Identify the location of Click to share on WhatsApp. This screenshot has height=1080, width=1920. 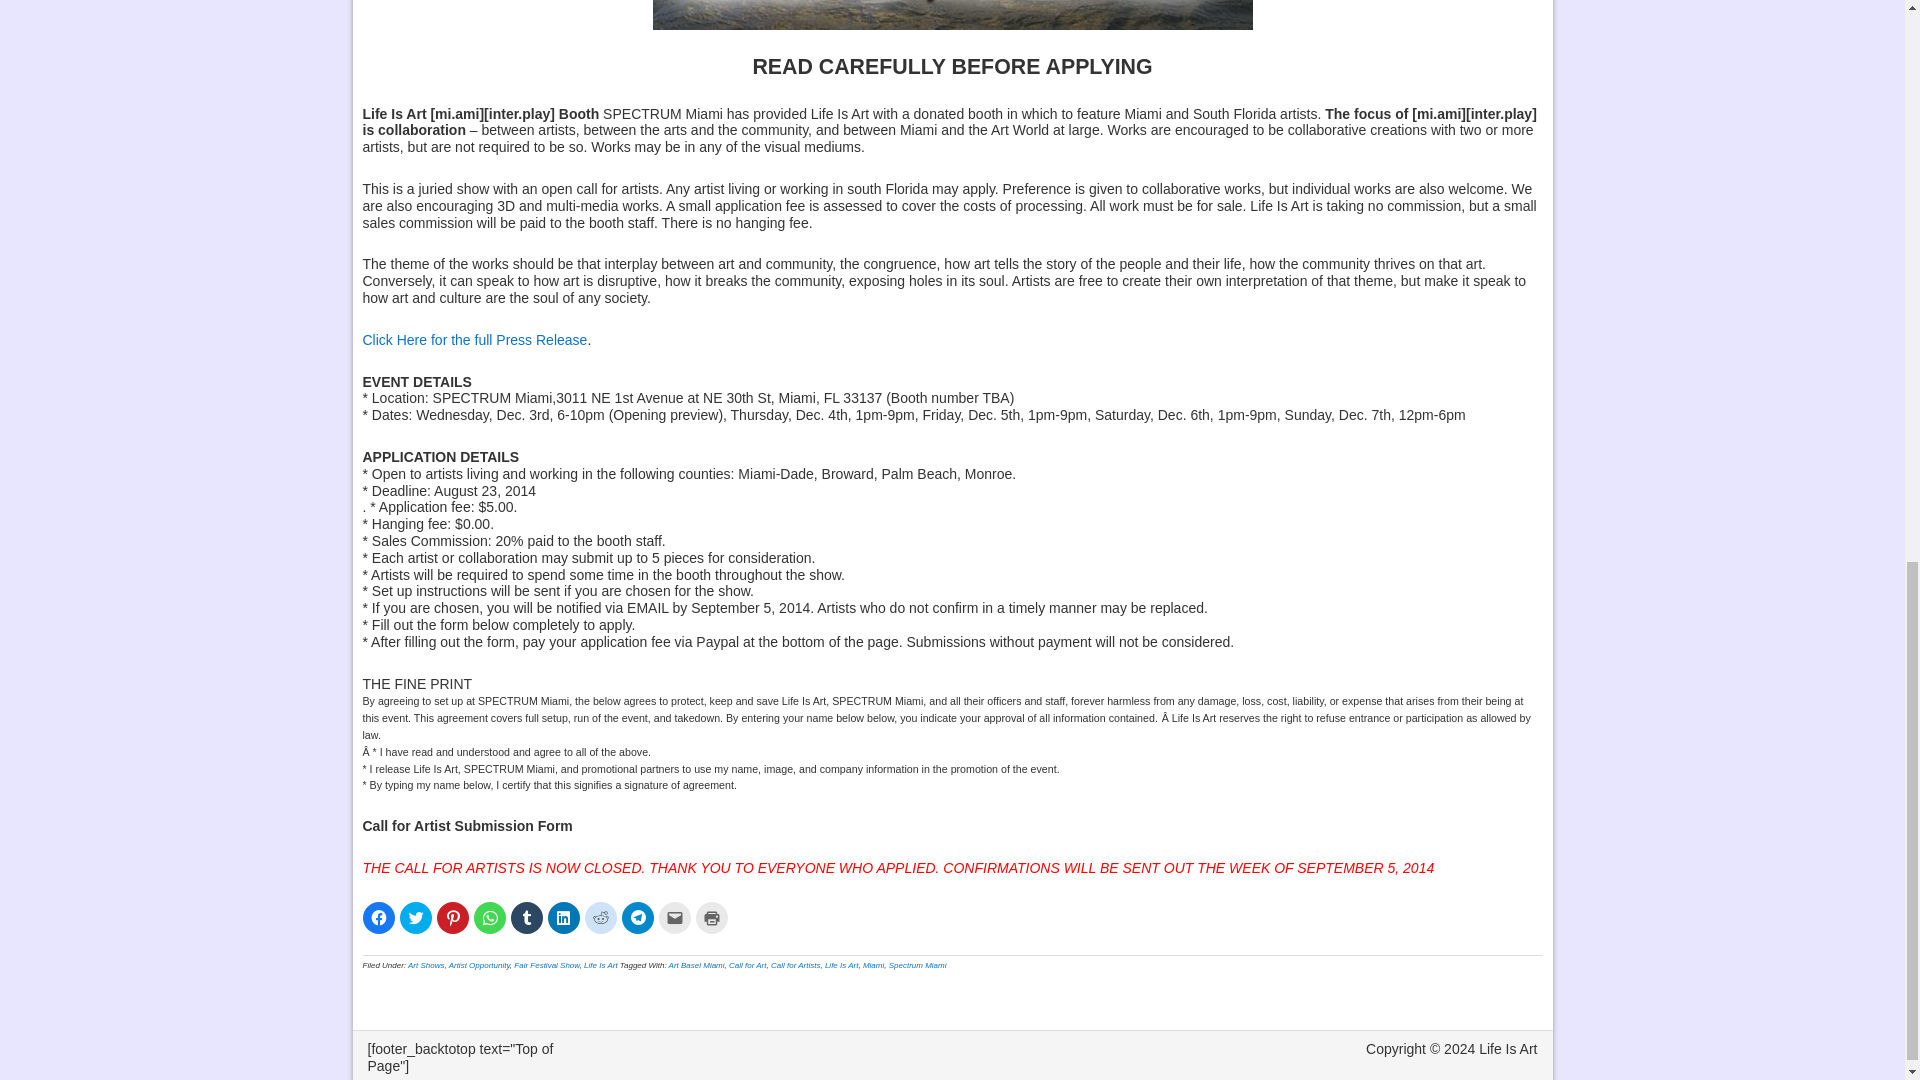
(490, 918).